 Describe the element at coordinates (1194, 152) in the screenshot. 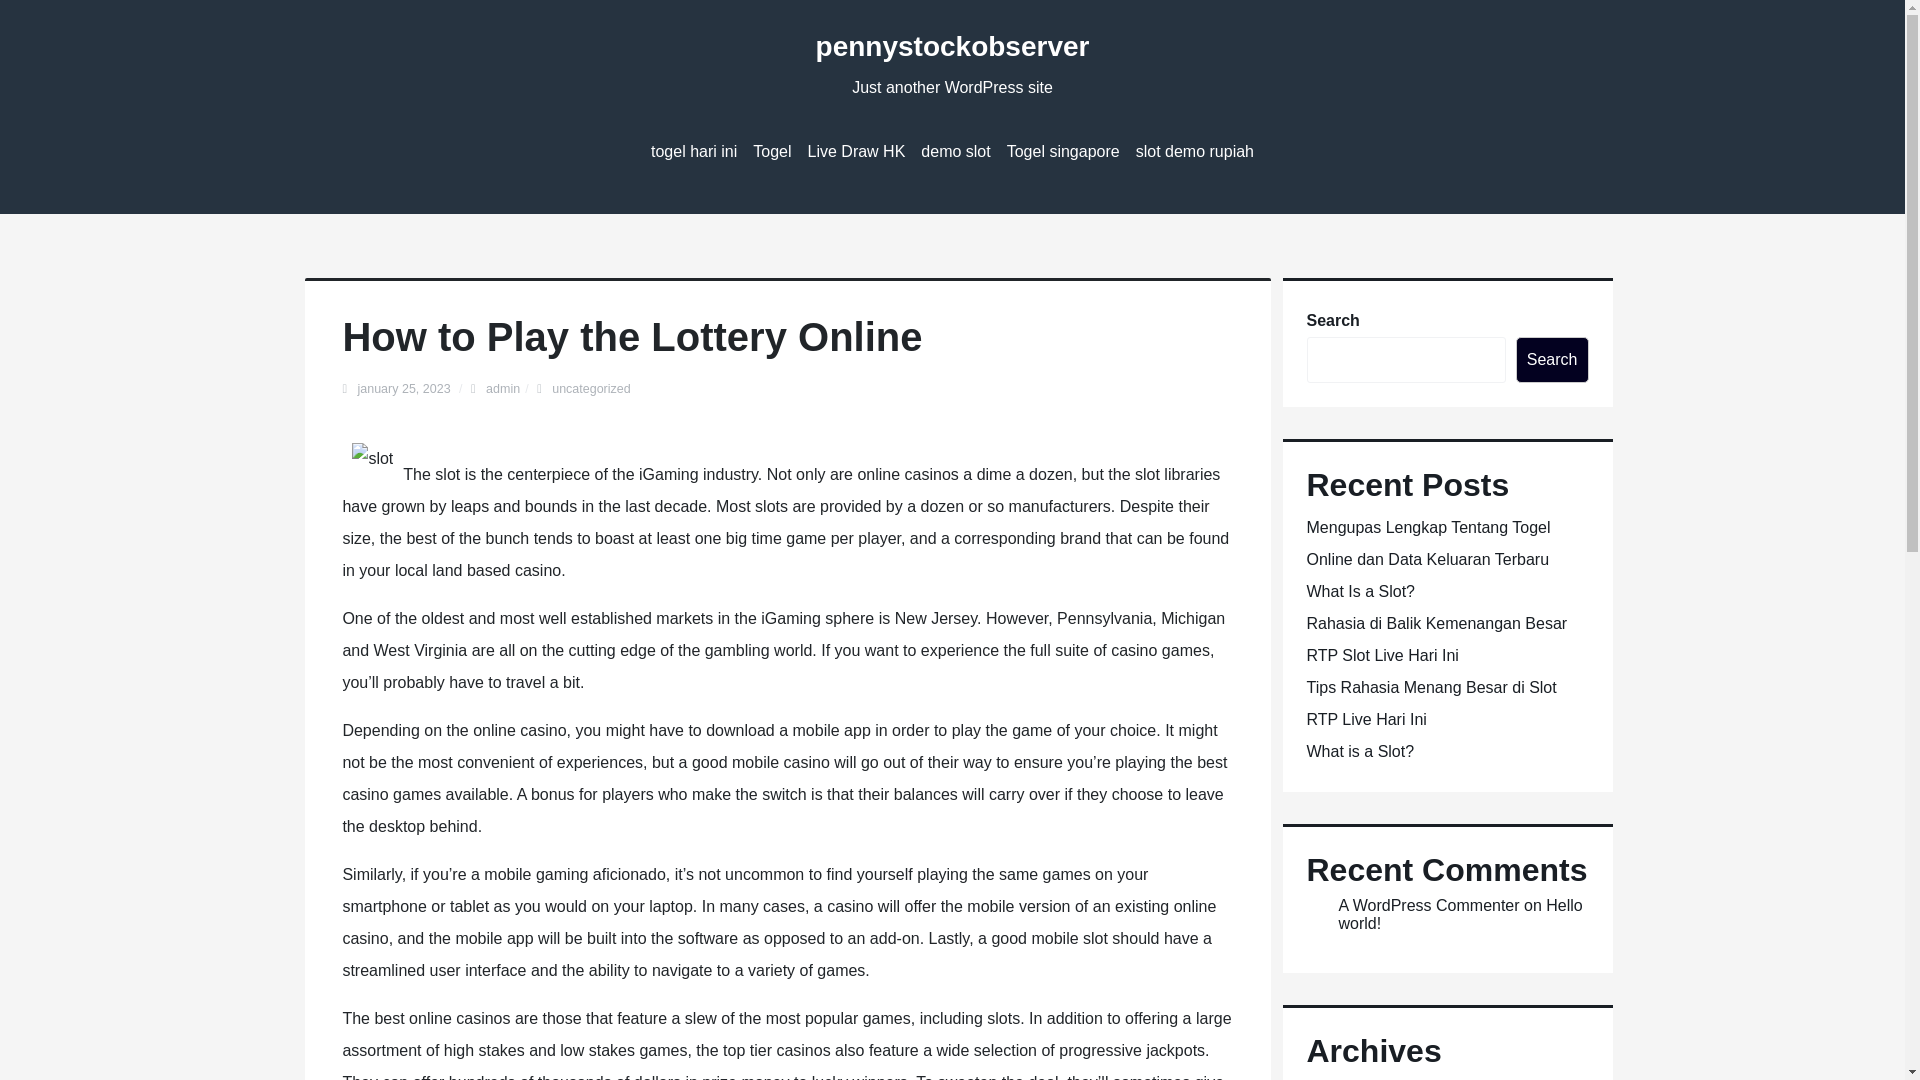

I see `slot demo rupiah` at that location.